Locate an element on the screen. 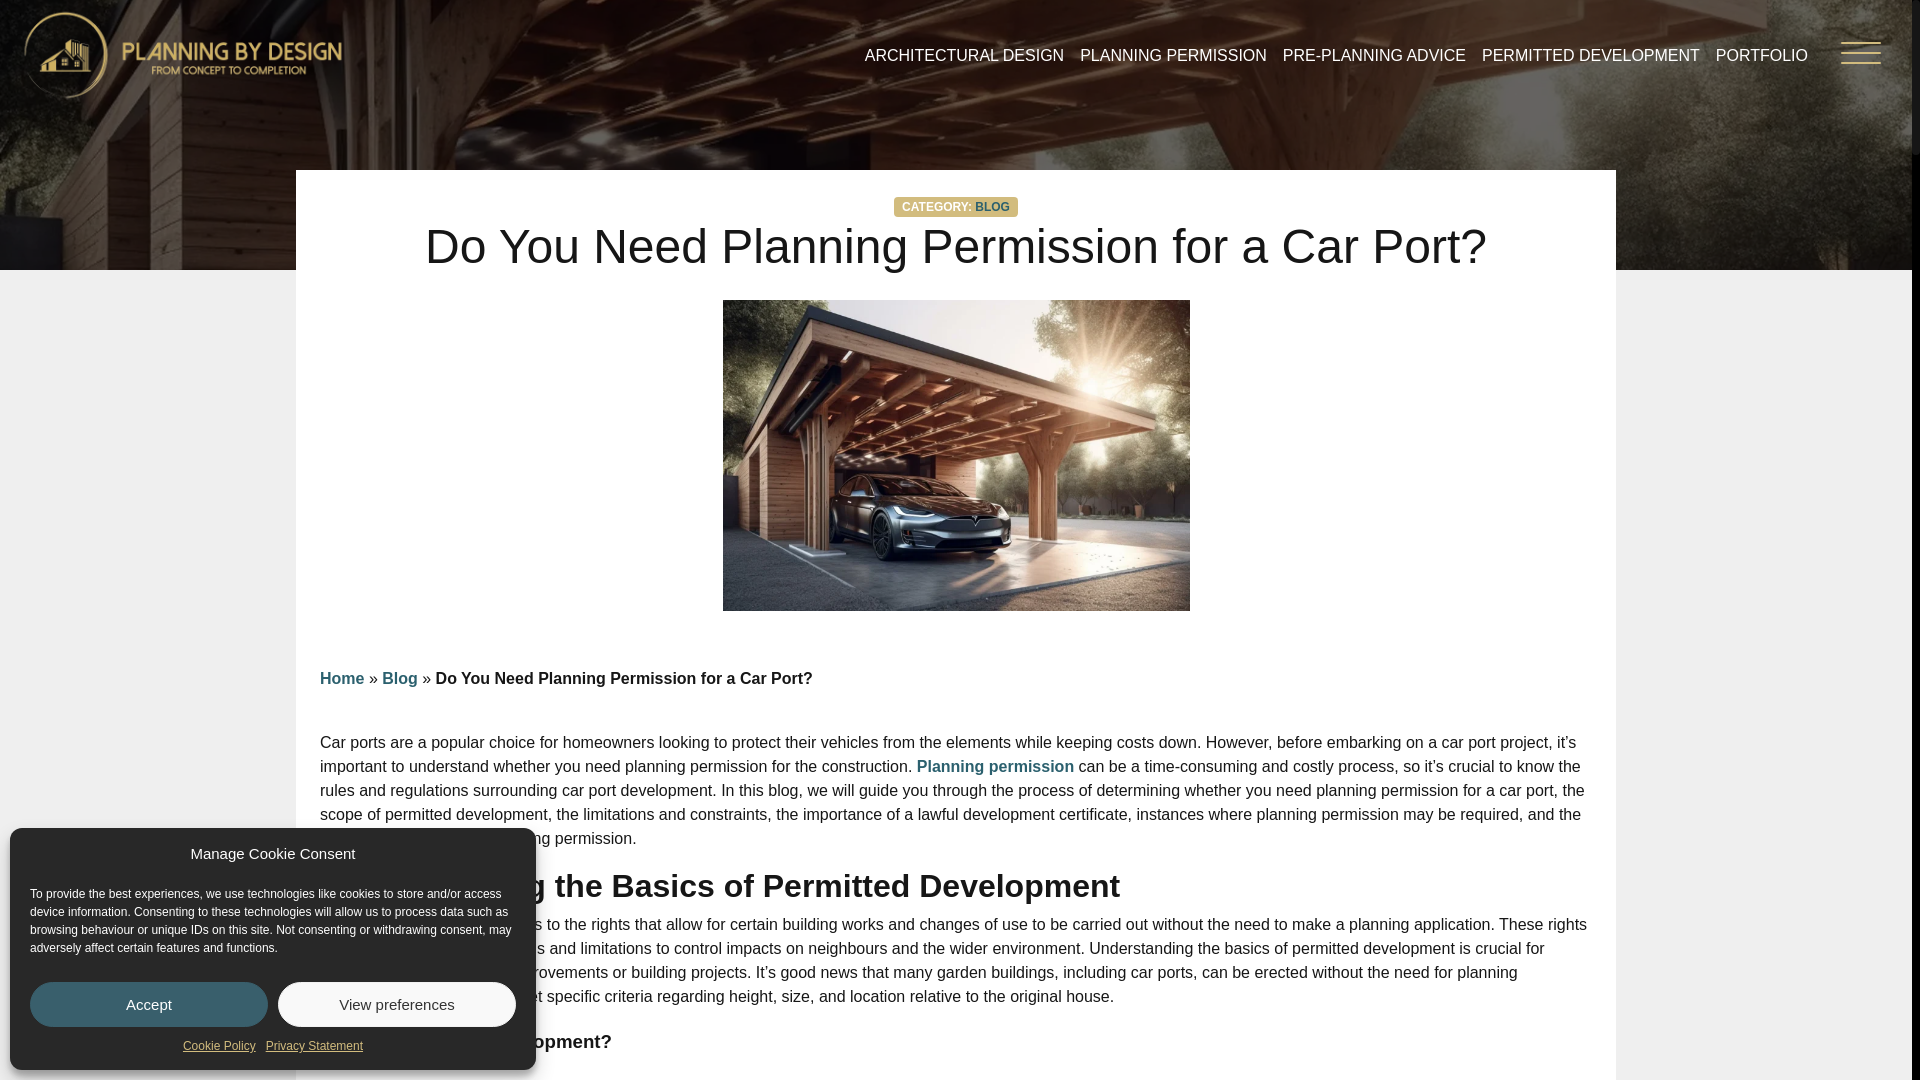 The image size is (1920, 1080). View preferences is located at coordinates (397, 1004).